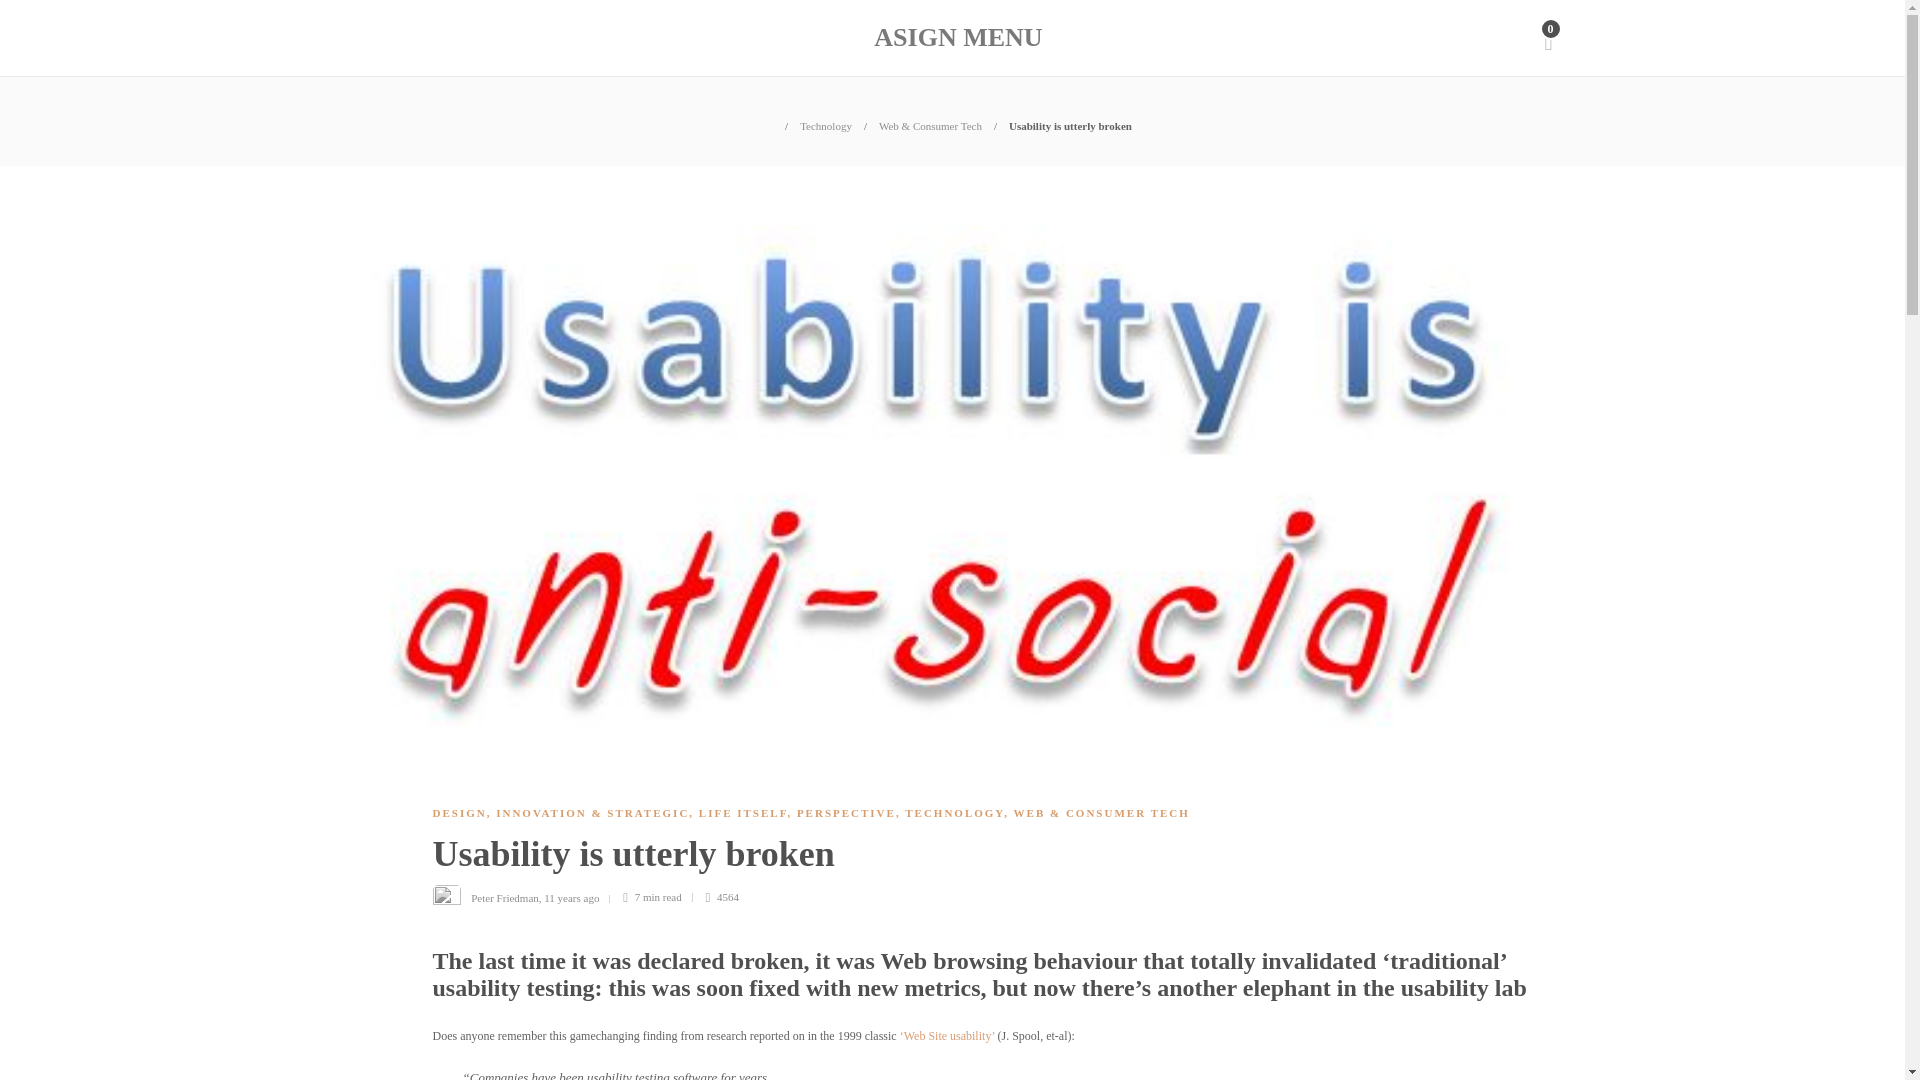  I want to click on LIFE ITSELF, so click(742, 812).